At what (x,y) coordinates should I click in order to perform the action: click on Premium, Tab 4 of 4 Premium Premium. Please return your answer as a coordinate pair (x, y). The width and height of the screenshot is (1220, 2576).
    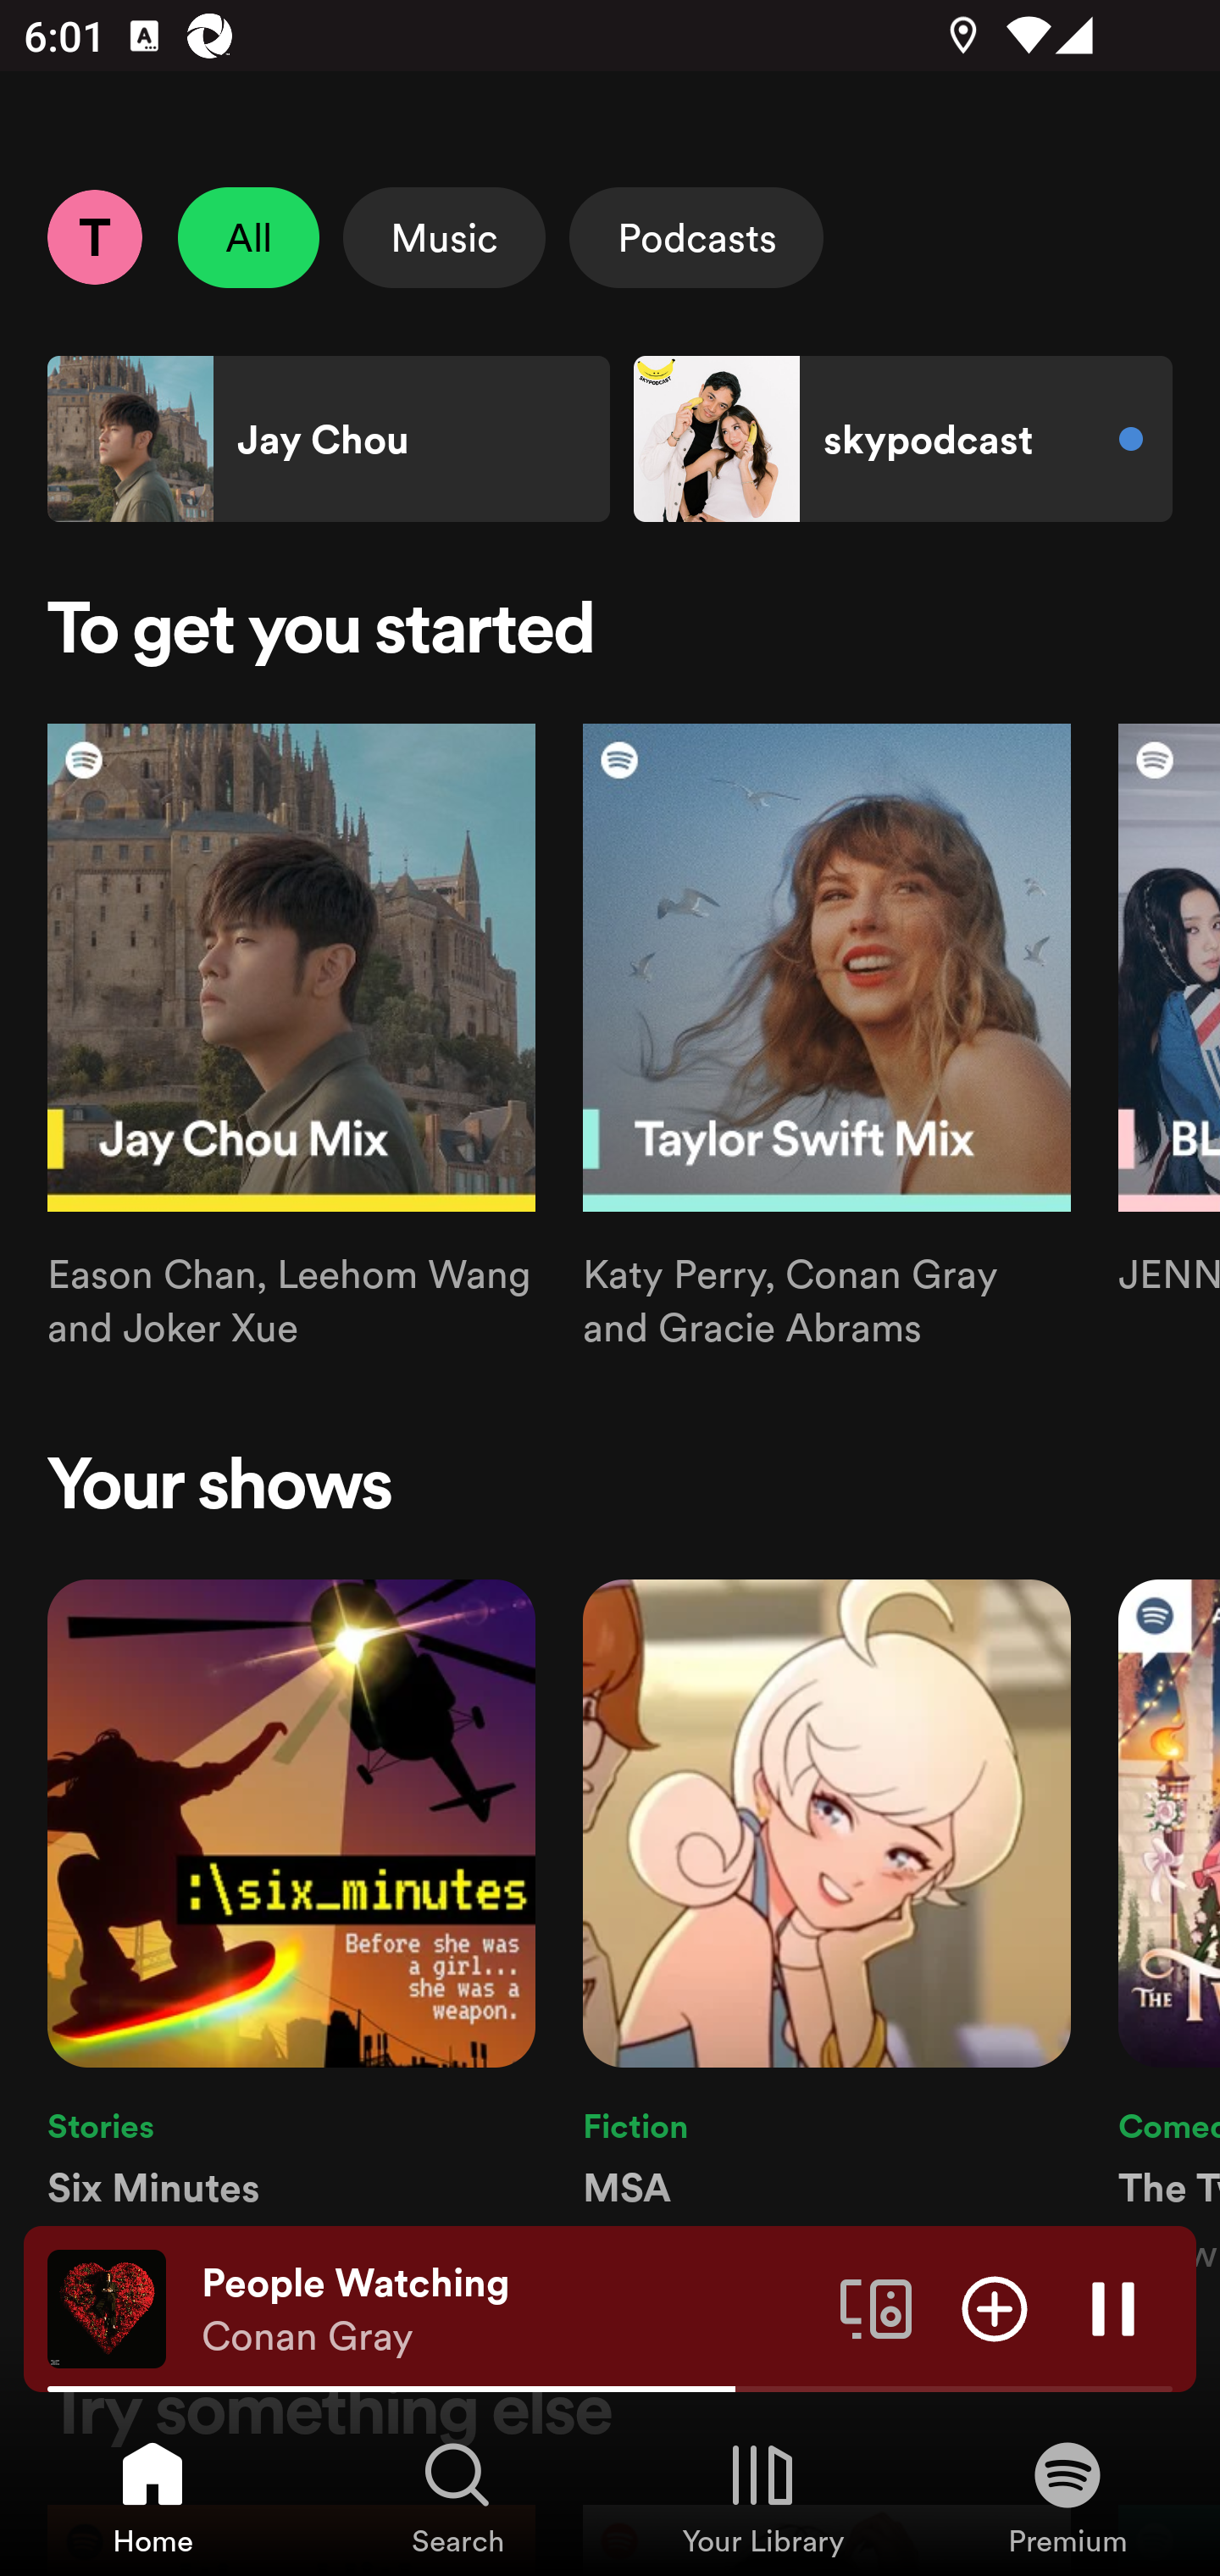
    Looking at the image, I should click on (1067, 2496).